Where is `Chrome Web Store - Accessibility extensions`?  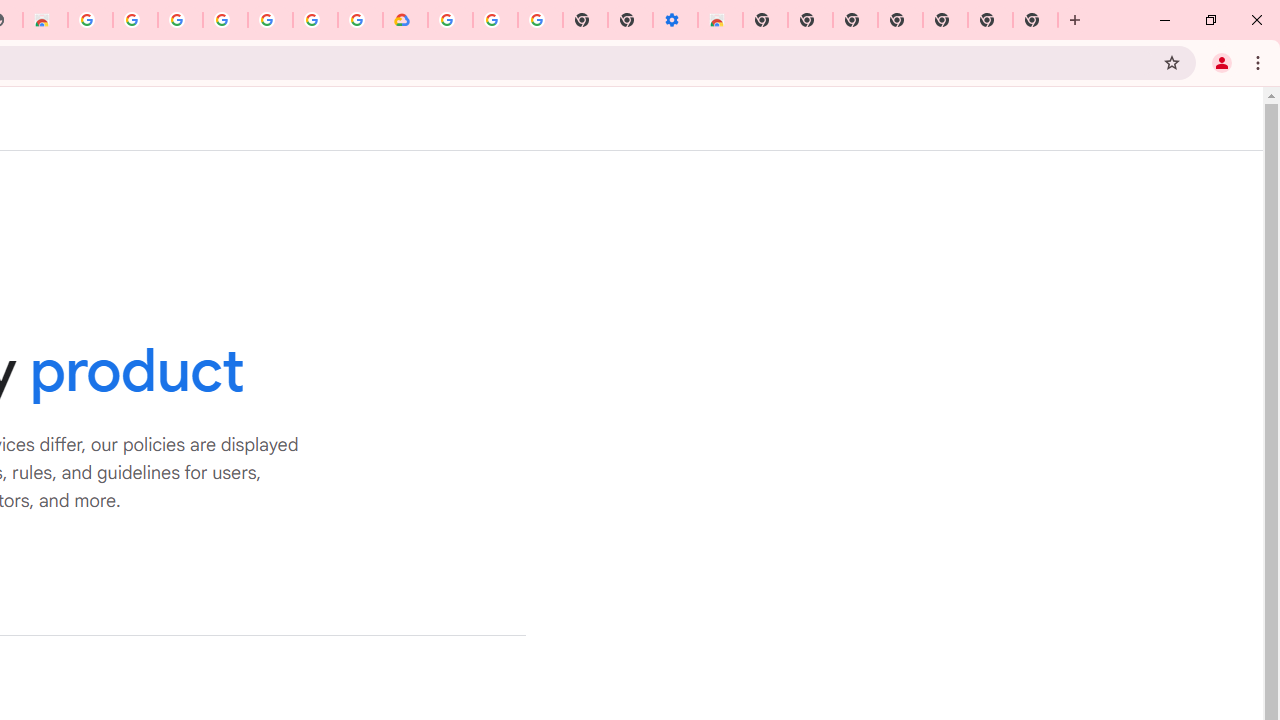 Chrome Web Store - Accessibility extensions is located at coordinates (720, 20).